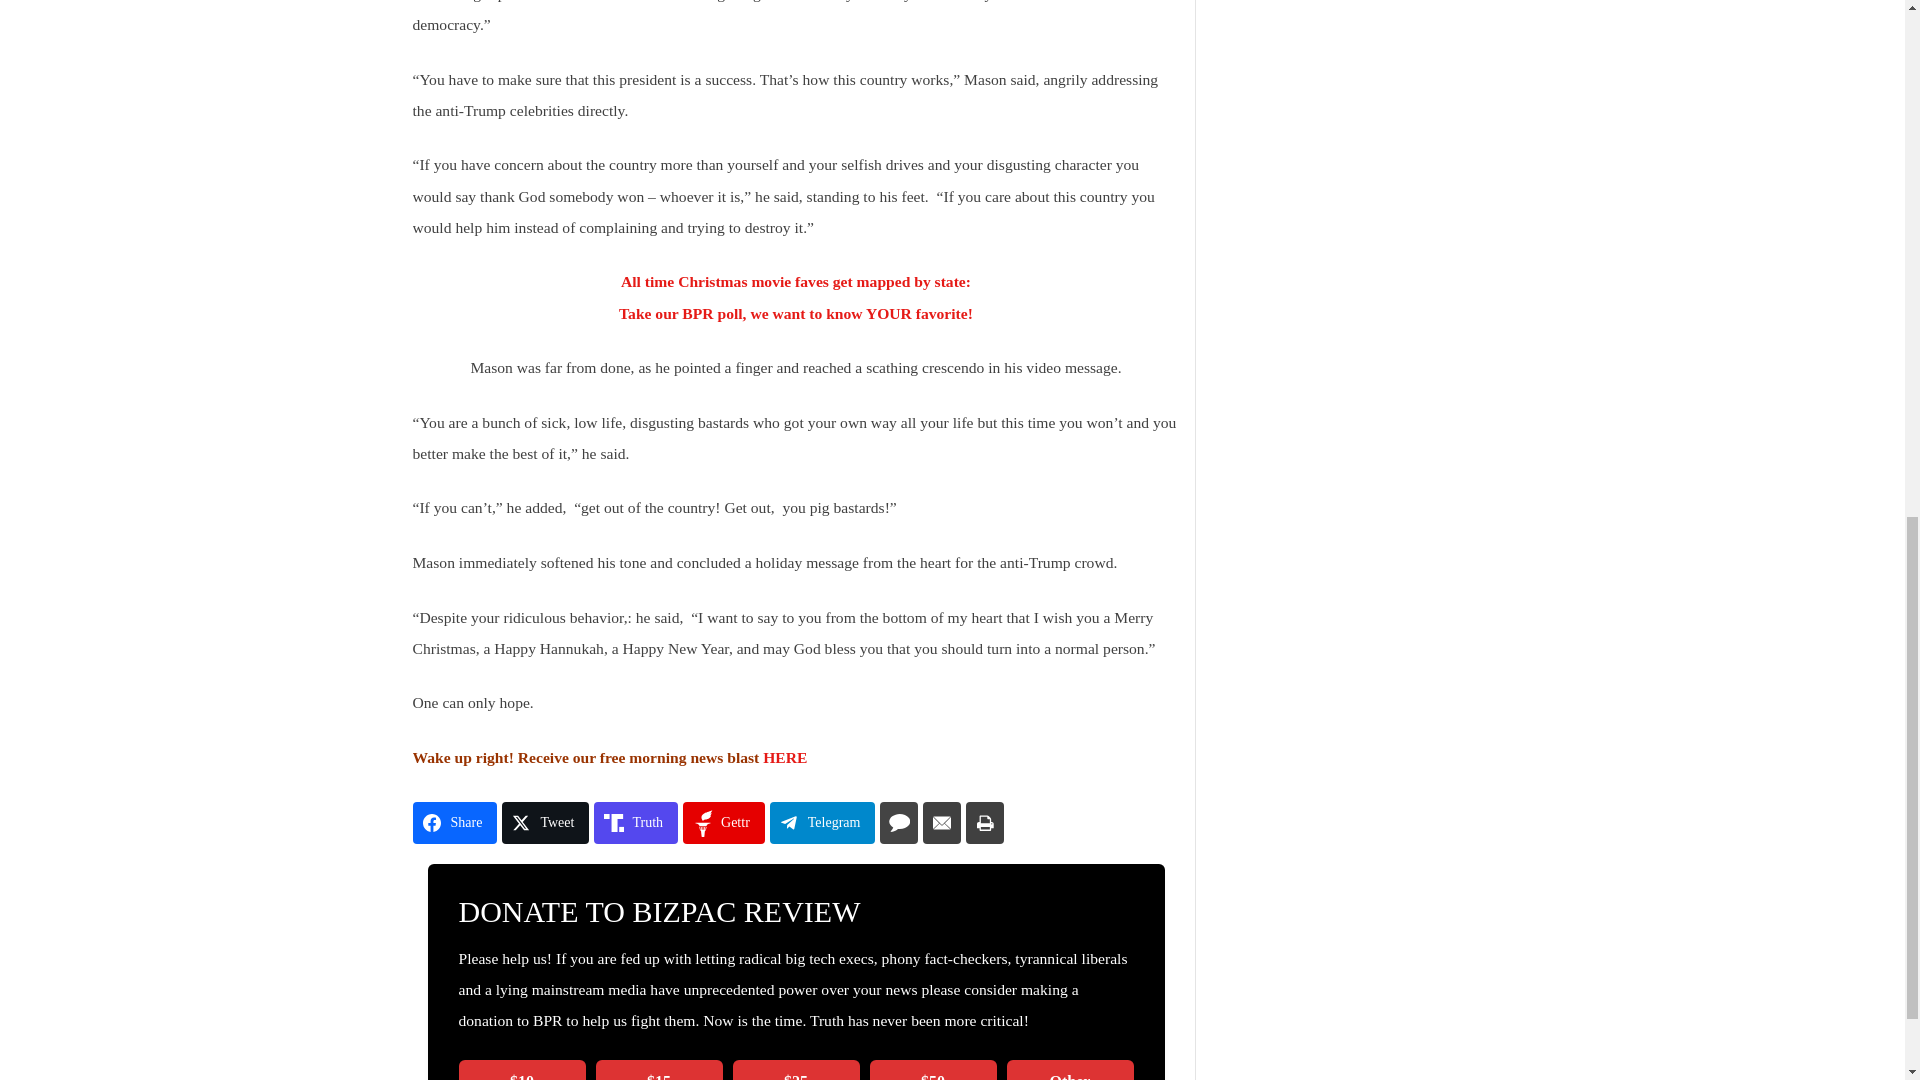  Describe the element at coordinates (822, 822) in the screenshot. I see `Share on Telegram` at that location.